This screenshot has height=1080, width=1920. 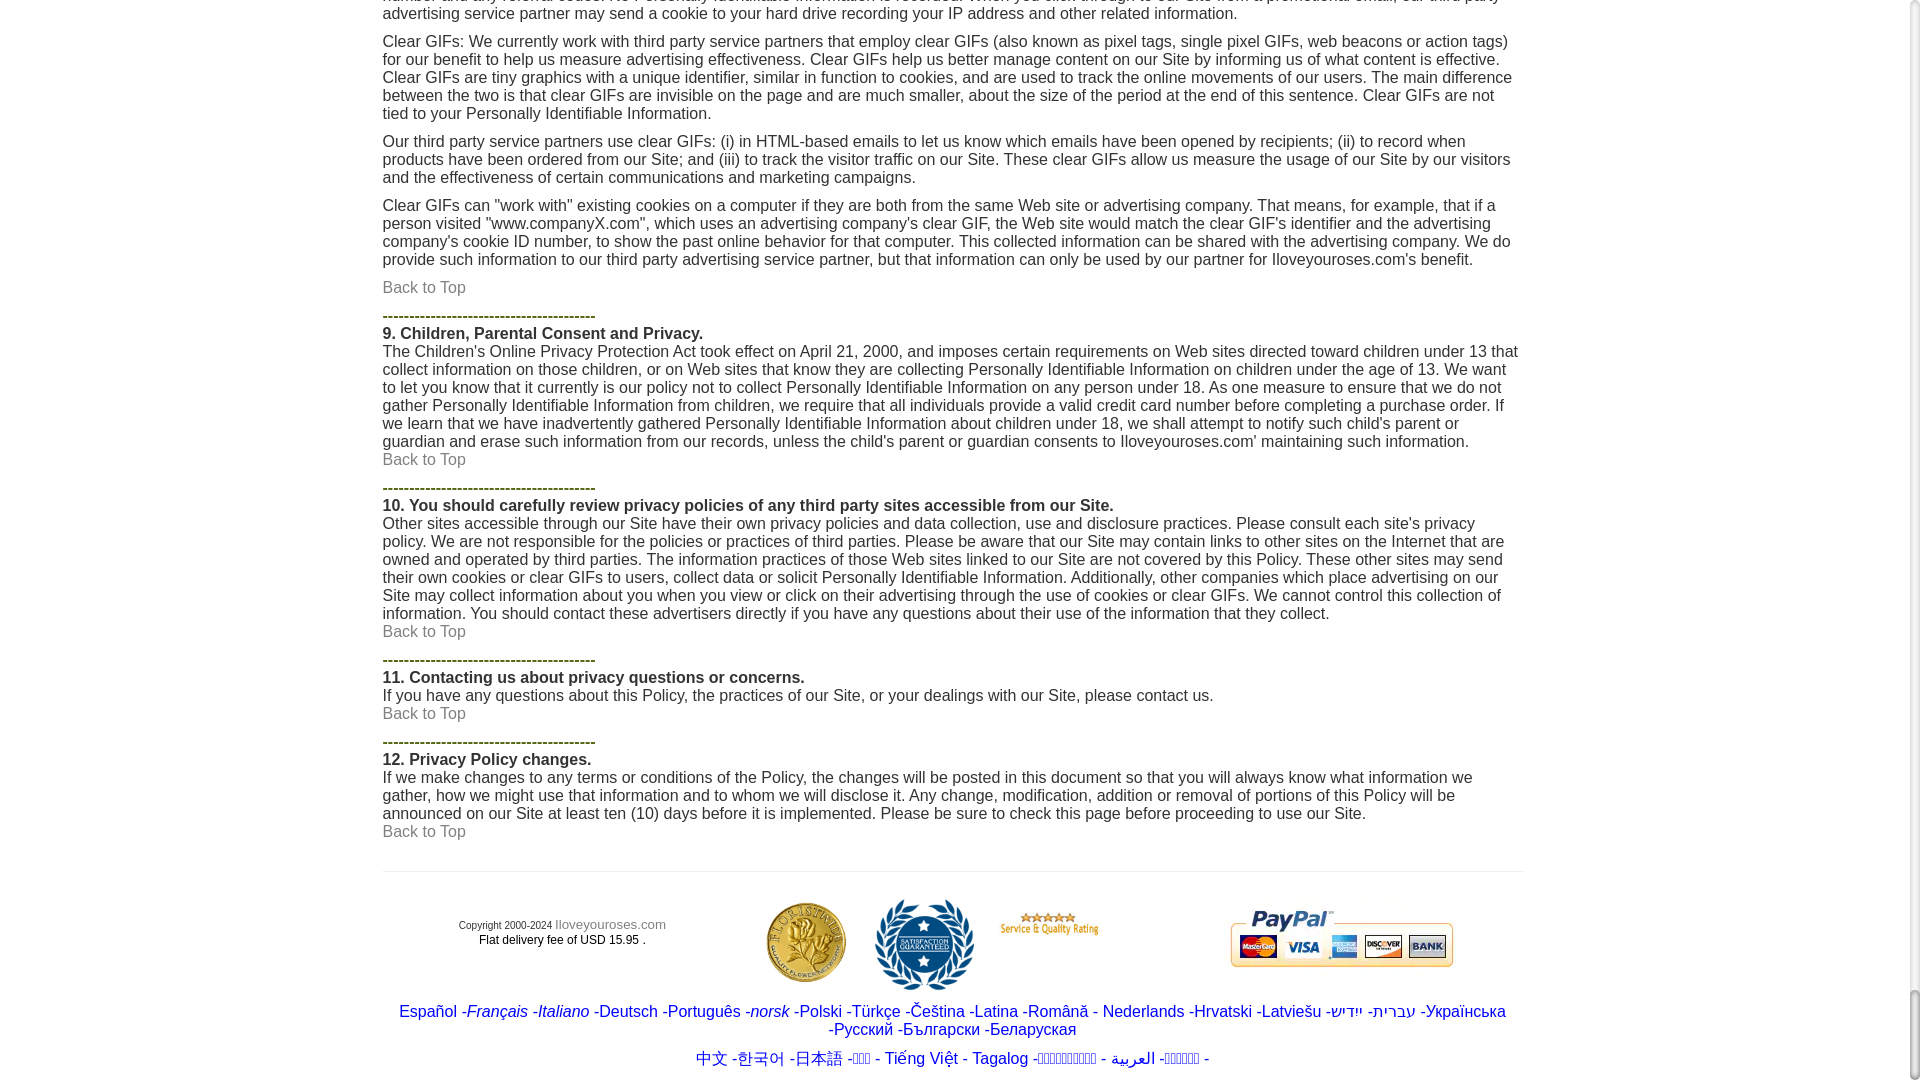 I want to click on Portuguese, so click(x=704, y=1011).